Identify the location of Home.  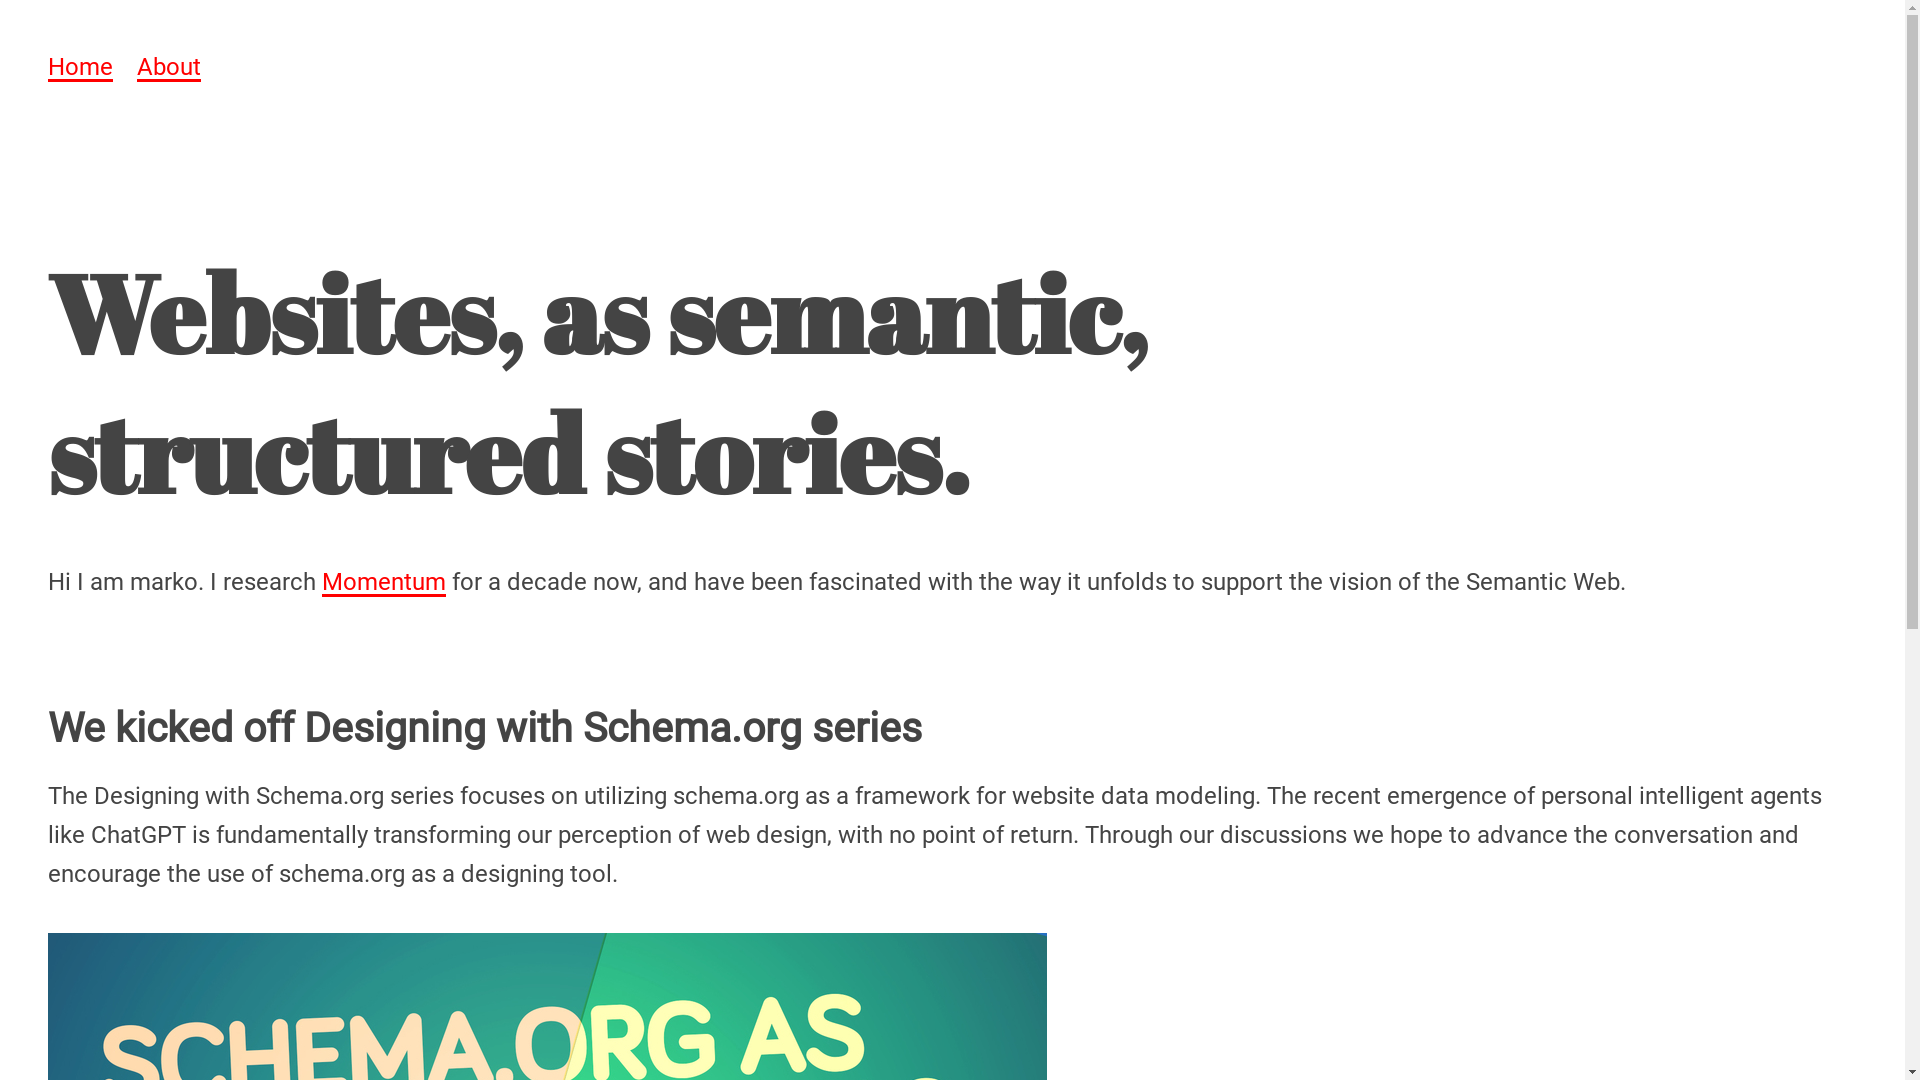
(80, 68).